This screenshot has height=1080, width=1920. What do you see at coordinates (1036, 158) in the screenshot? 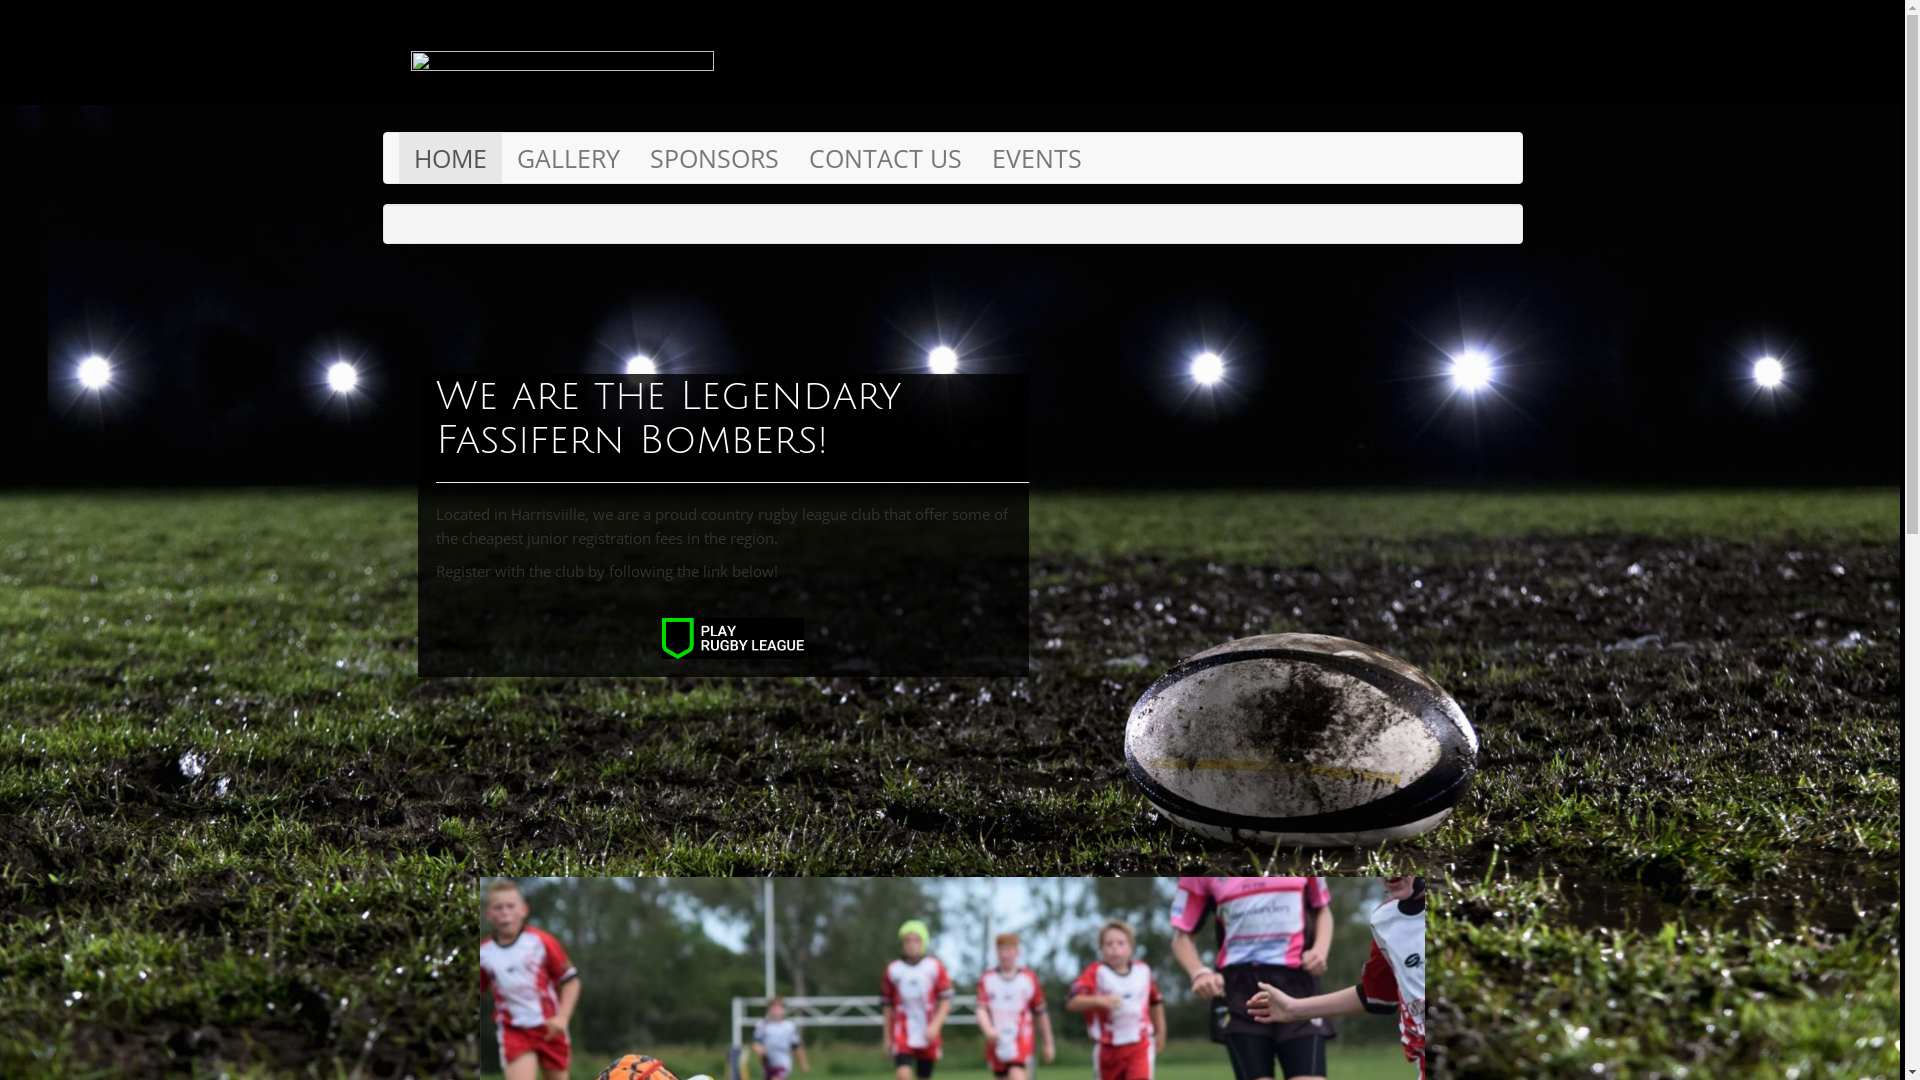
I see `EVENTS` at bounding box center [1036, 158].